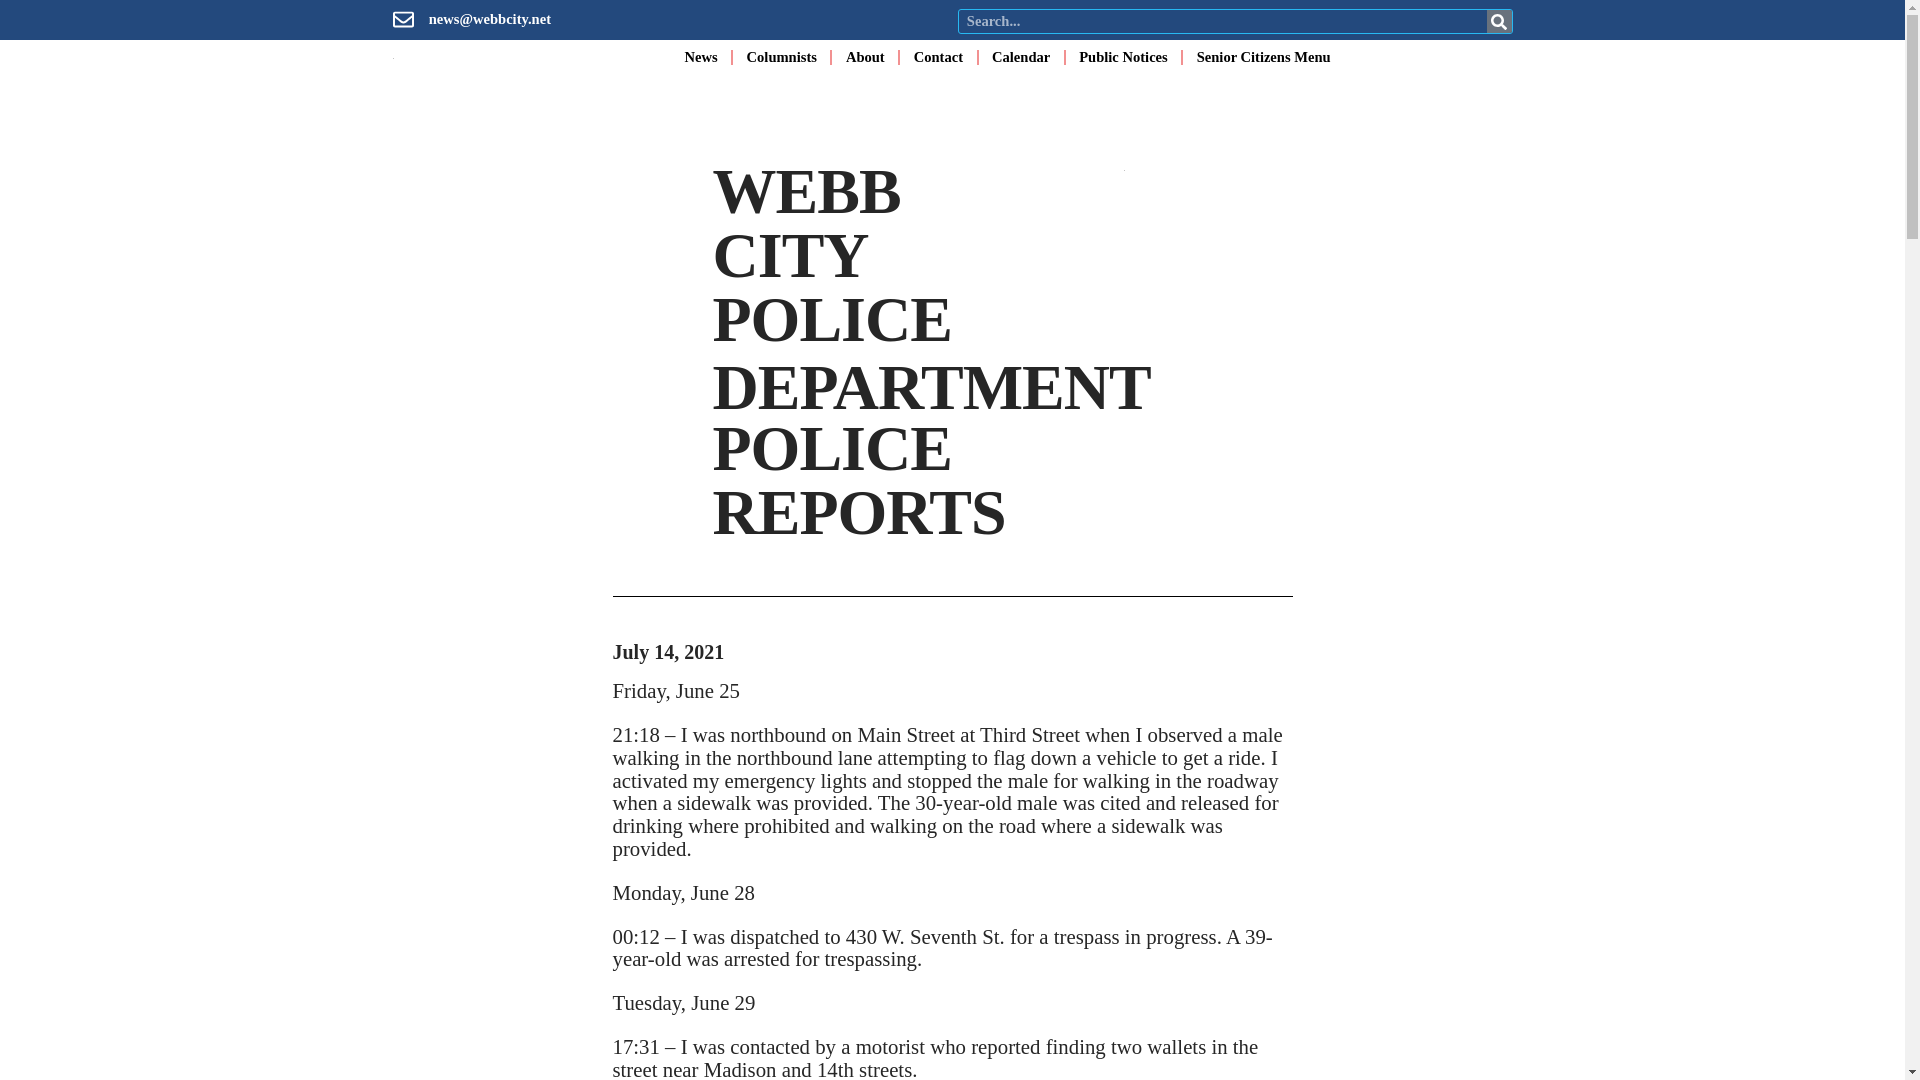 The width and height of the screenshot is (1920, 1080). I want to click on Contact, so click(938, 56).